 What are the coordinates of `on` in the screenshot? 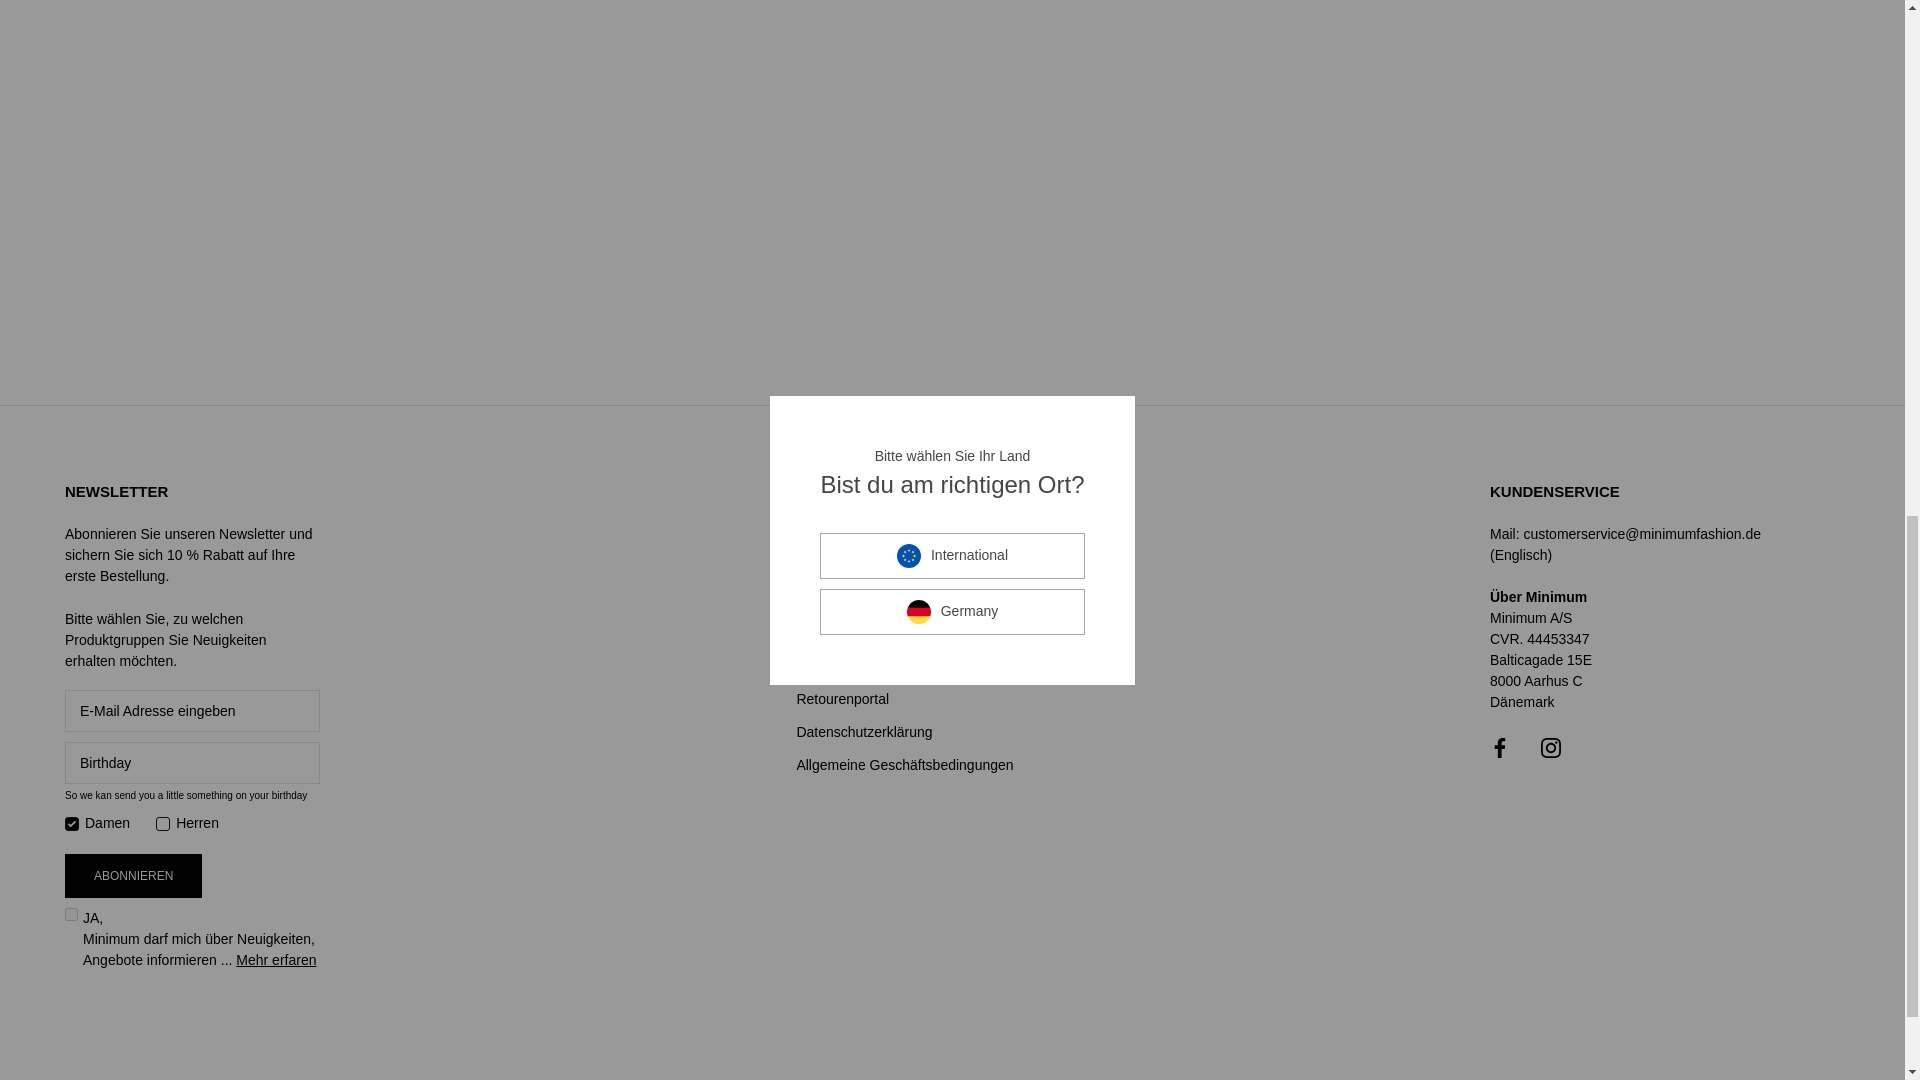 It's located at (72, 914).